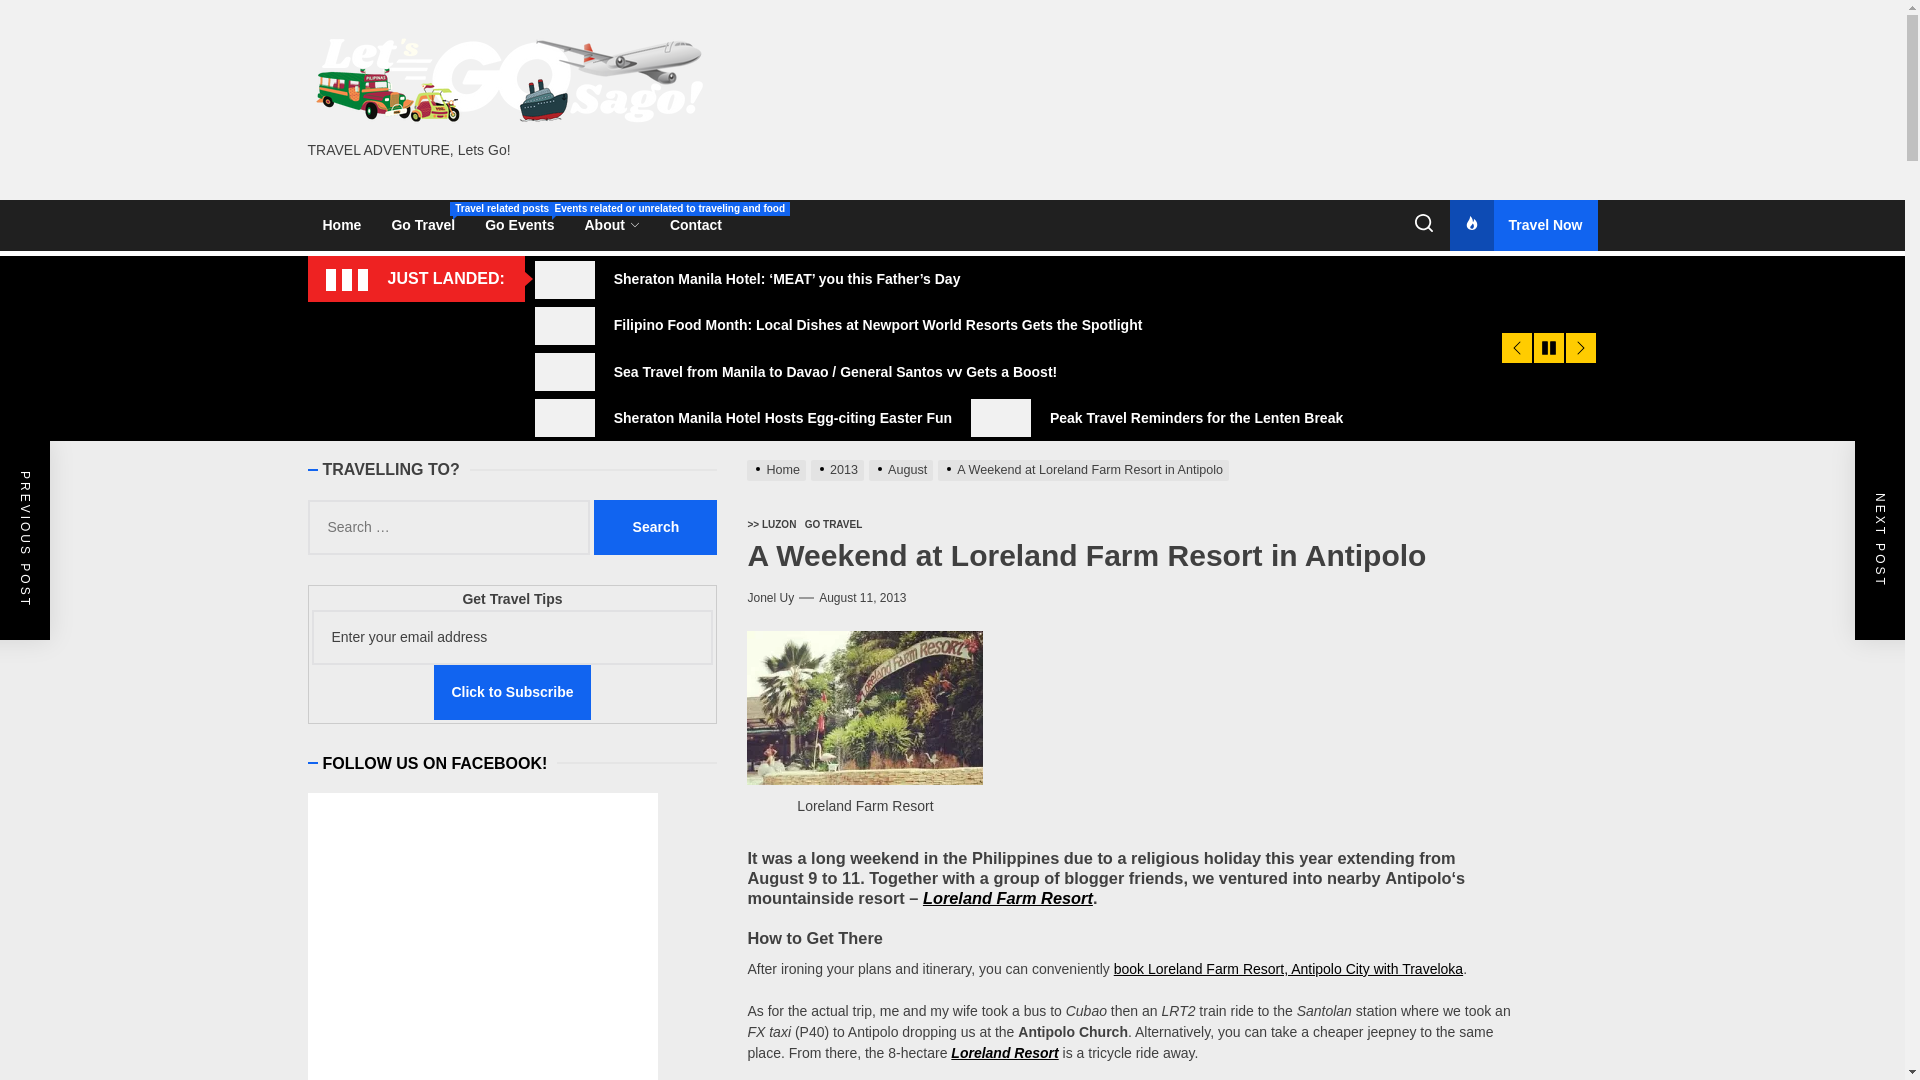  I want to click on Peak Travel Reminders for the Lenten Break, so click(1164, 418).